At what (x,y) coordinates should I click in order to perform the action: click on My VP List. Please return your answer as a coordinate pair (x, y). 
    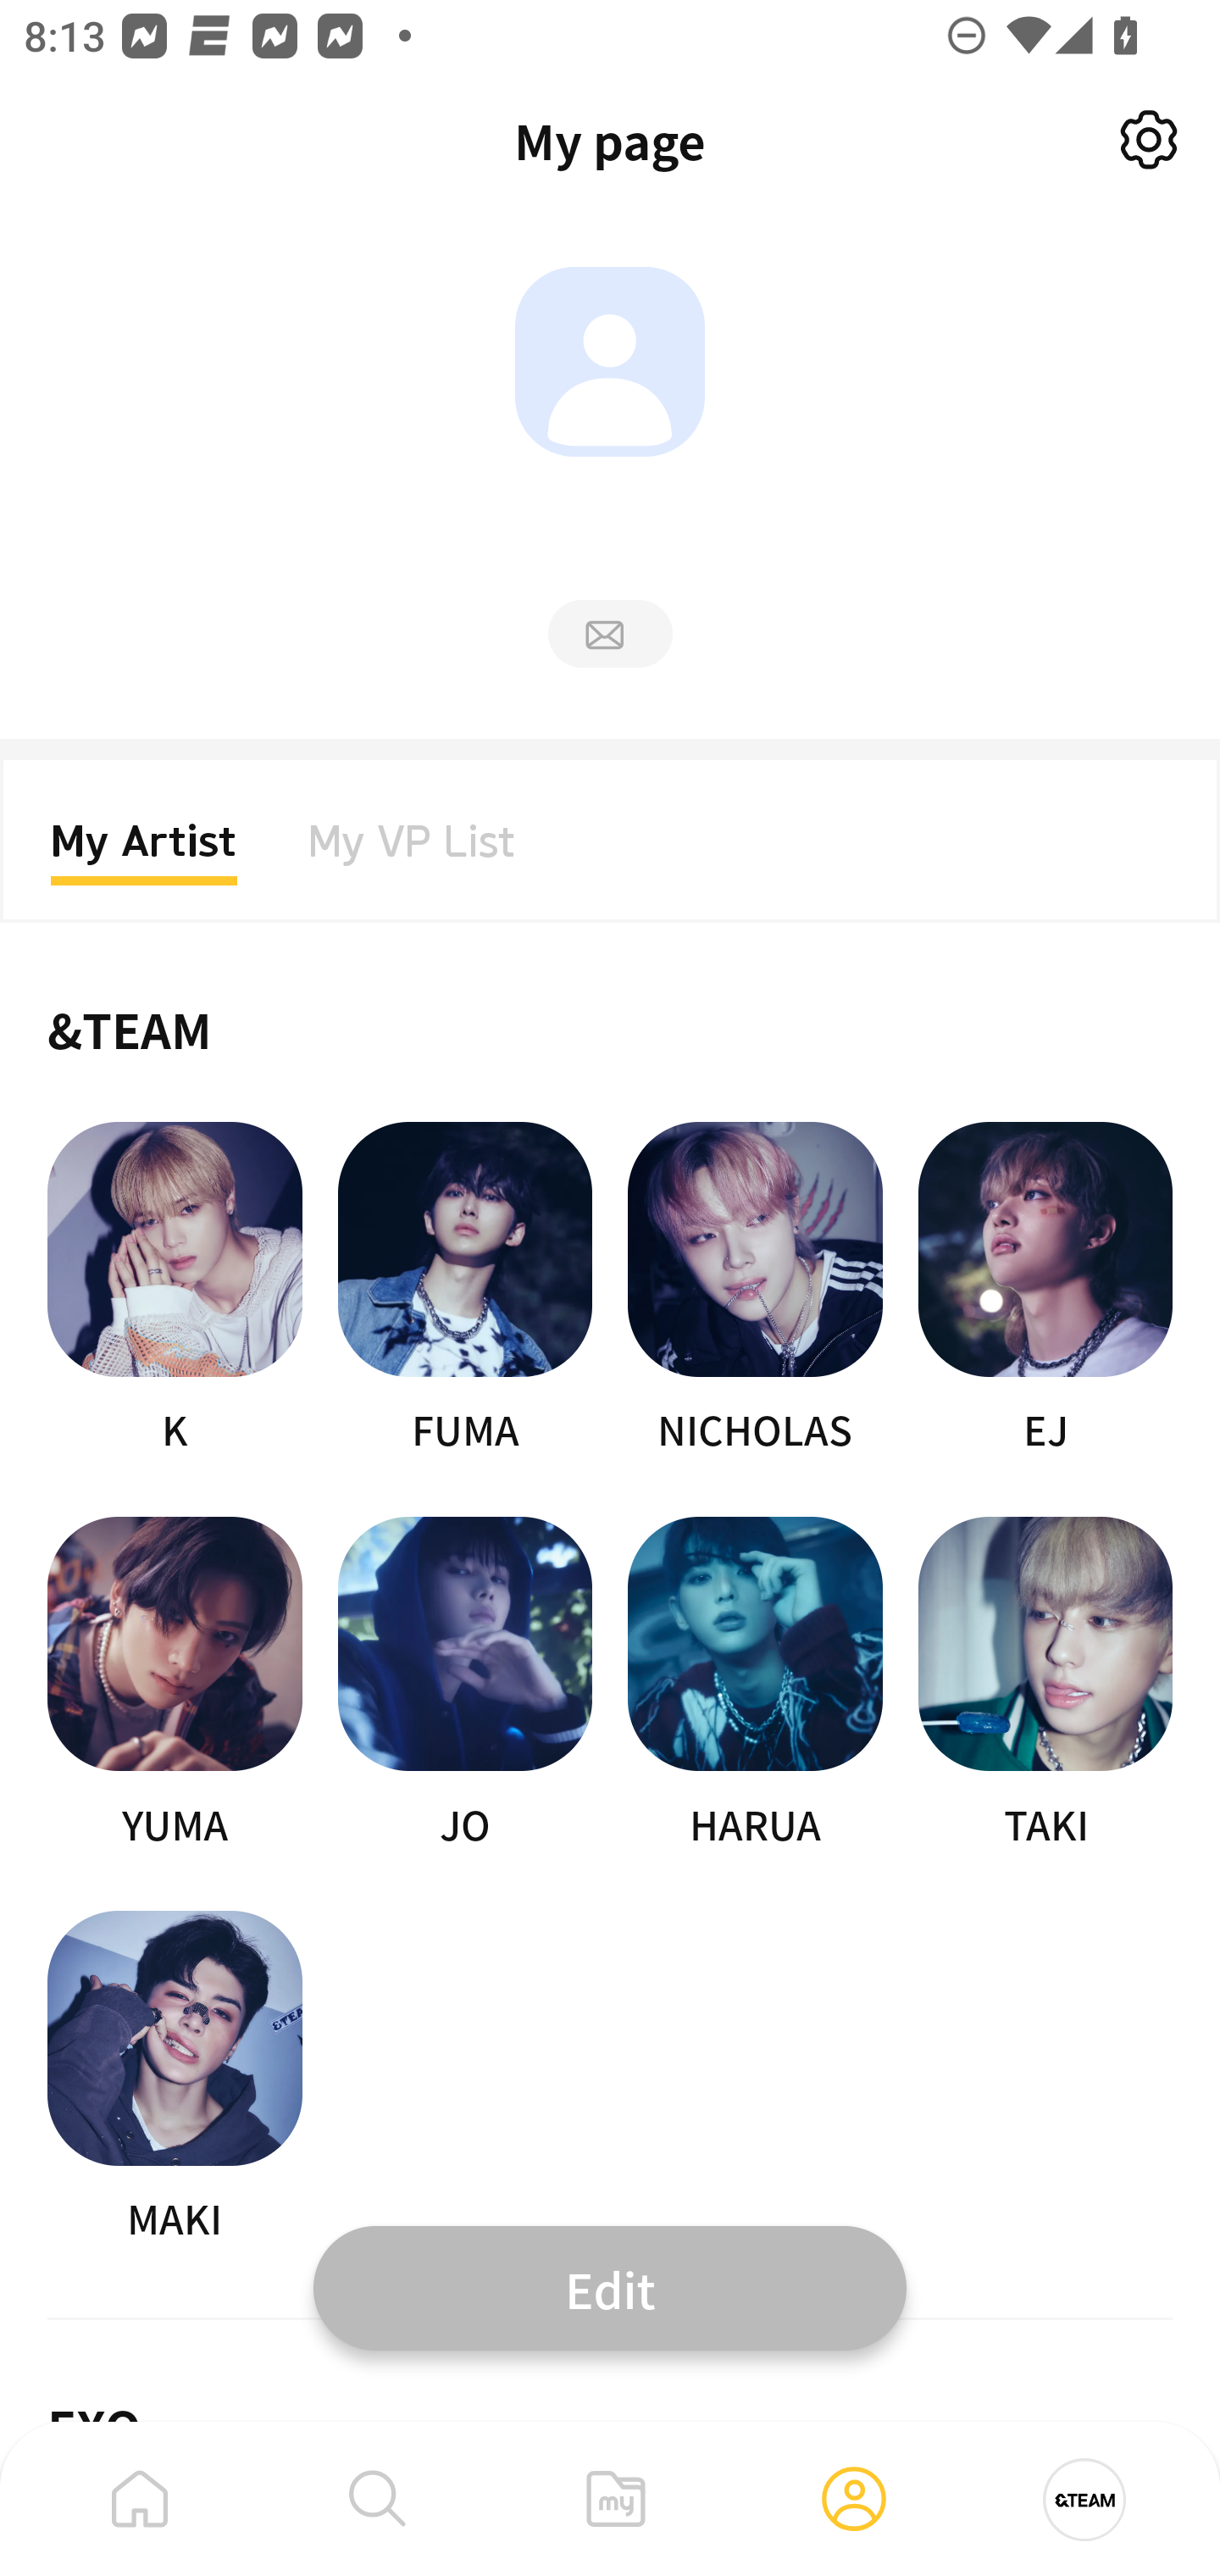
    Looking at the image, I should click on (412, 851).